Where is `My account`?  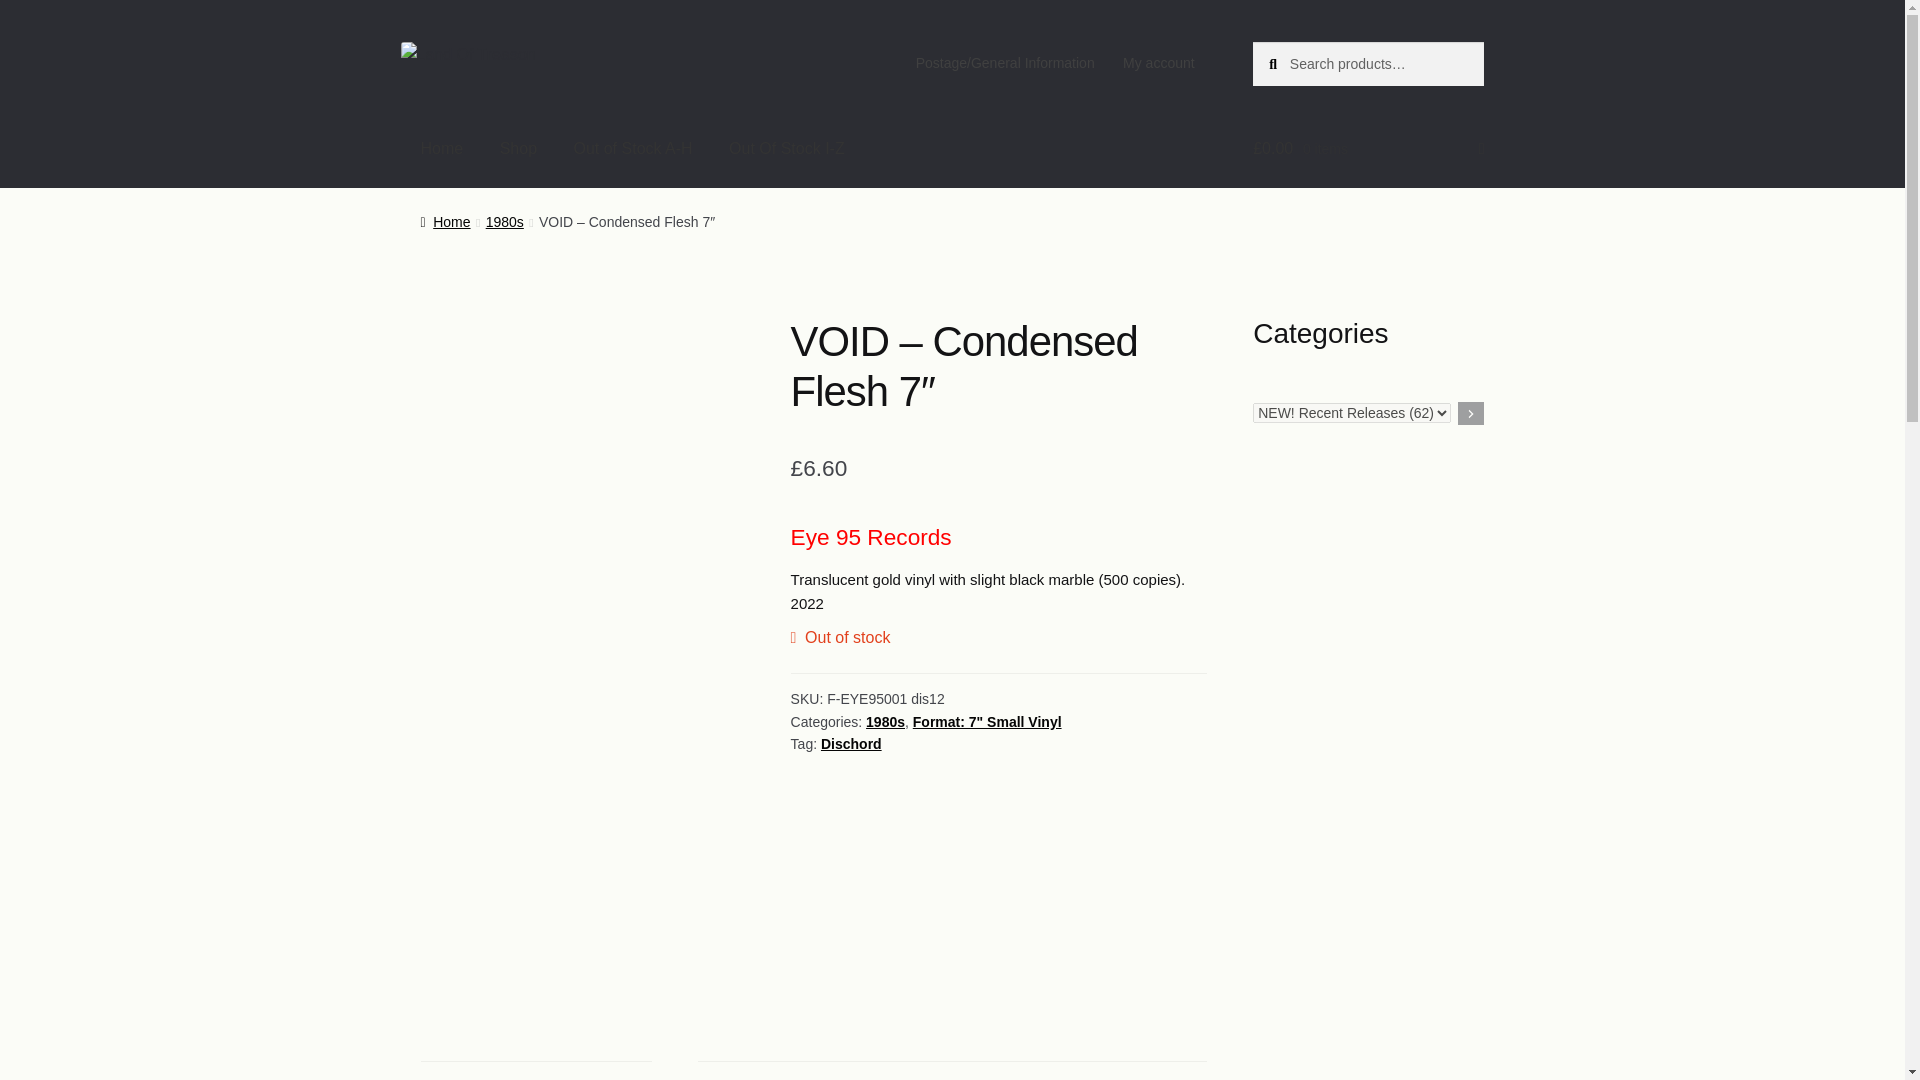
My account is located at coordinates (1159, 63).